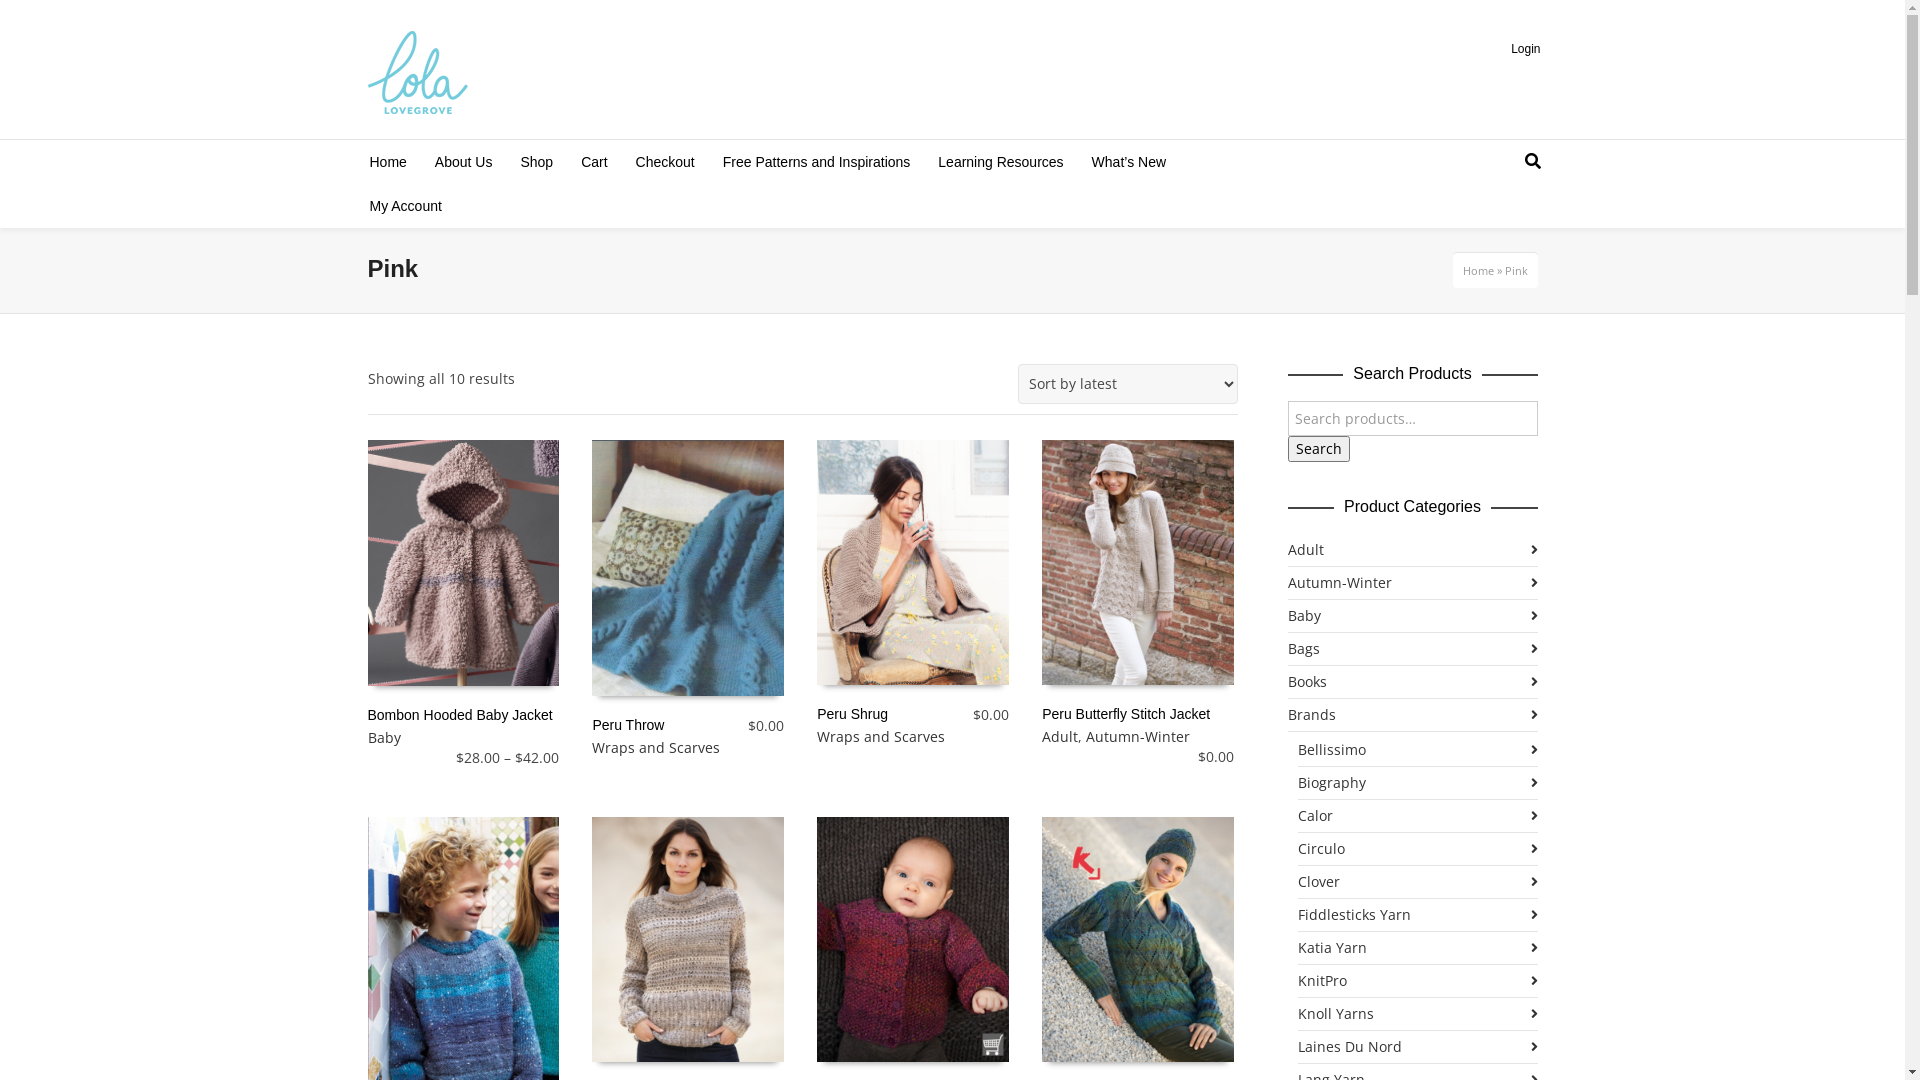  I want to click on Calor, so click(1418, 816).